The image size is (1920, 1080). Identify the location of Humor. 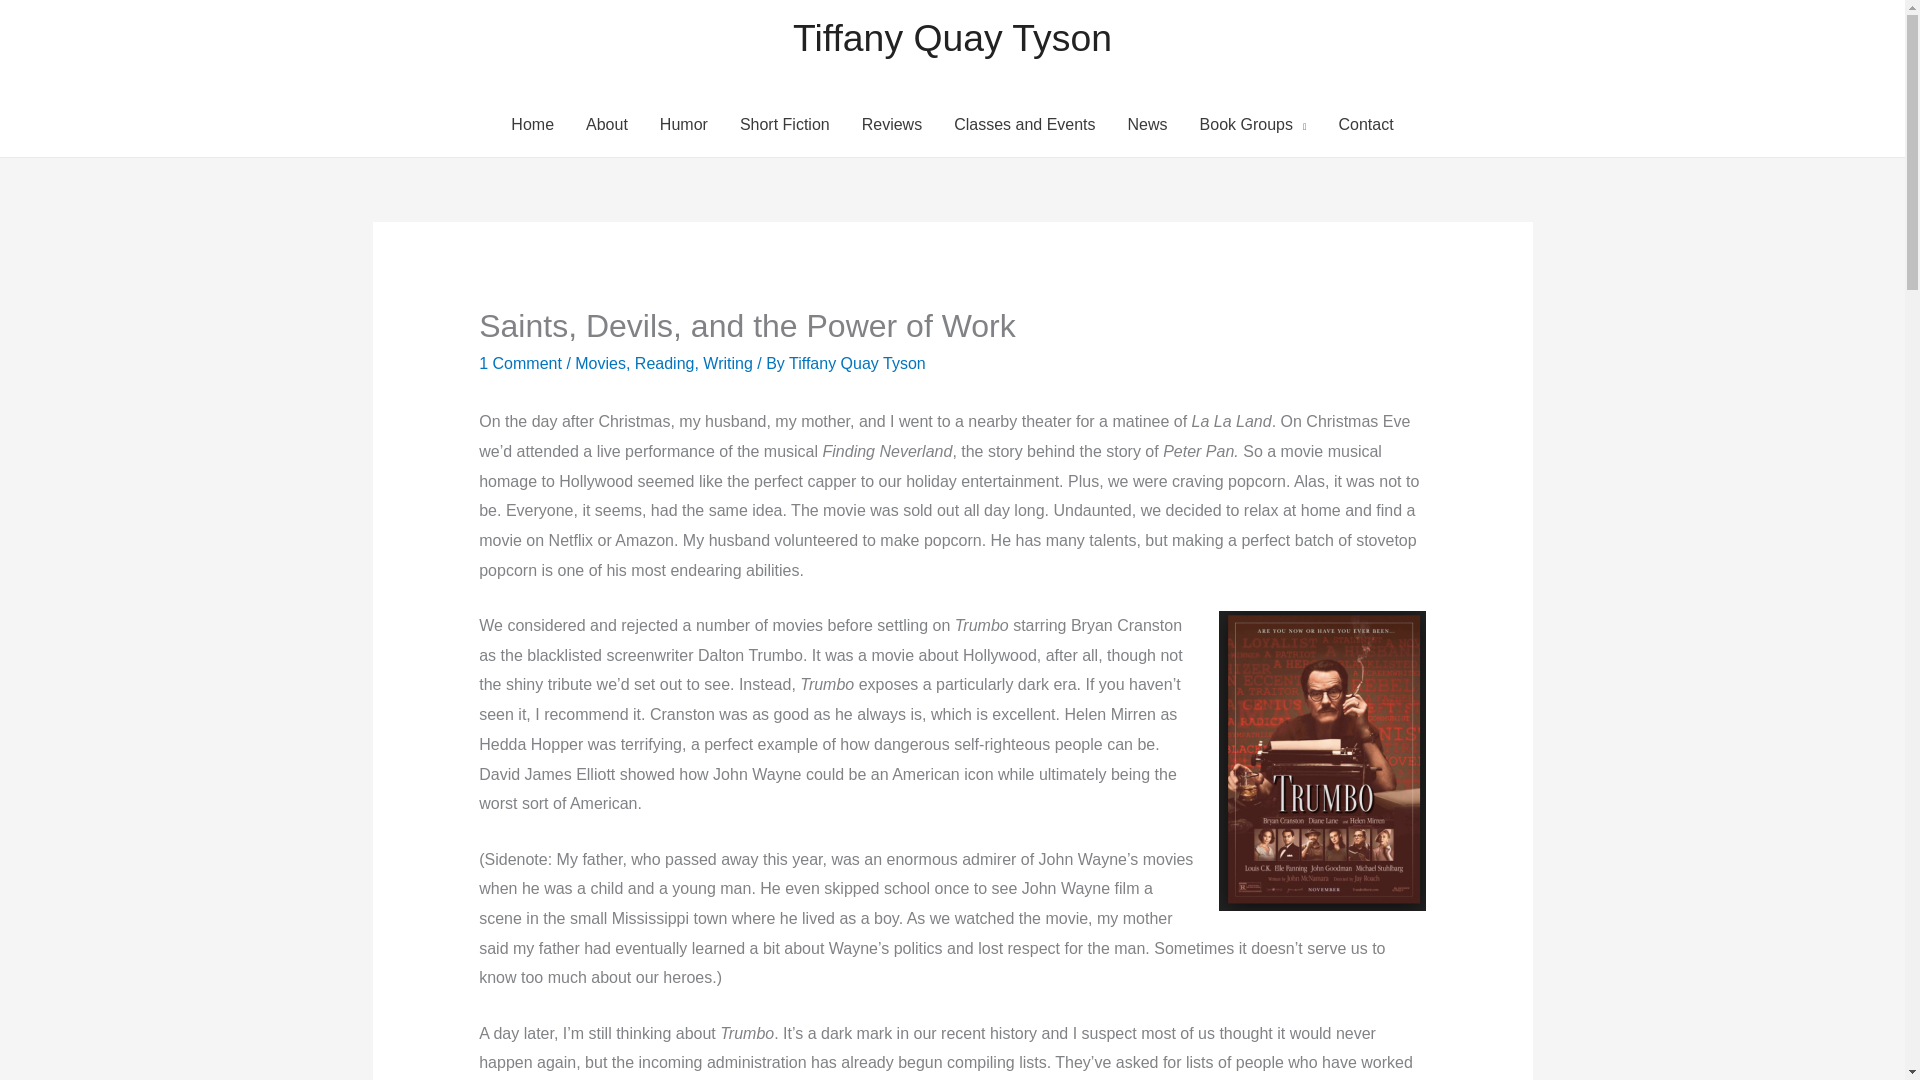
(683, 124).